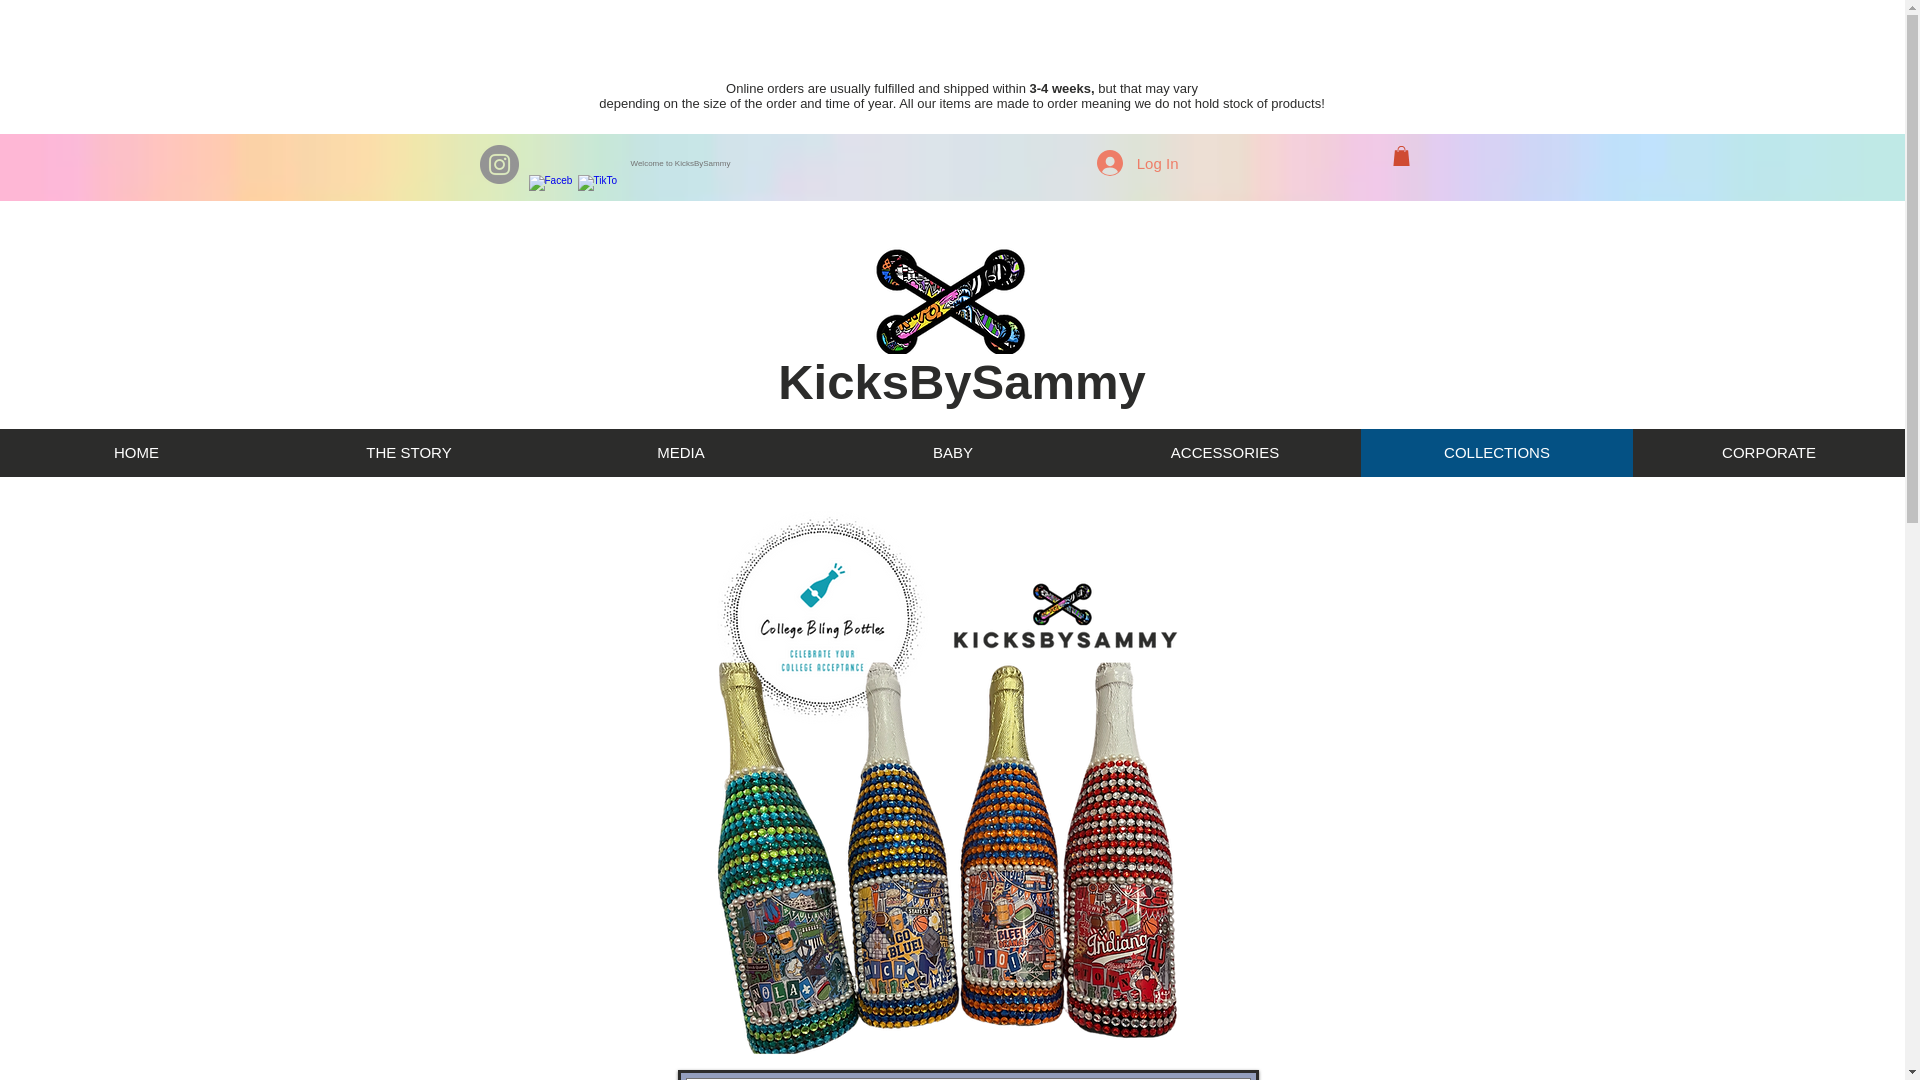  What do you see at coordinates (408, 452) in the screenshot?
I see `THE STORY` at bounding box center [408, 452].